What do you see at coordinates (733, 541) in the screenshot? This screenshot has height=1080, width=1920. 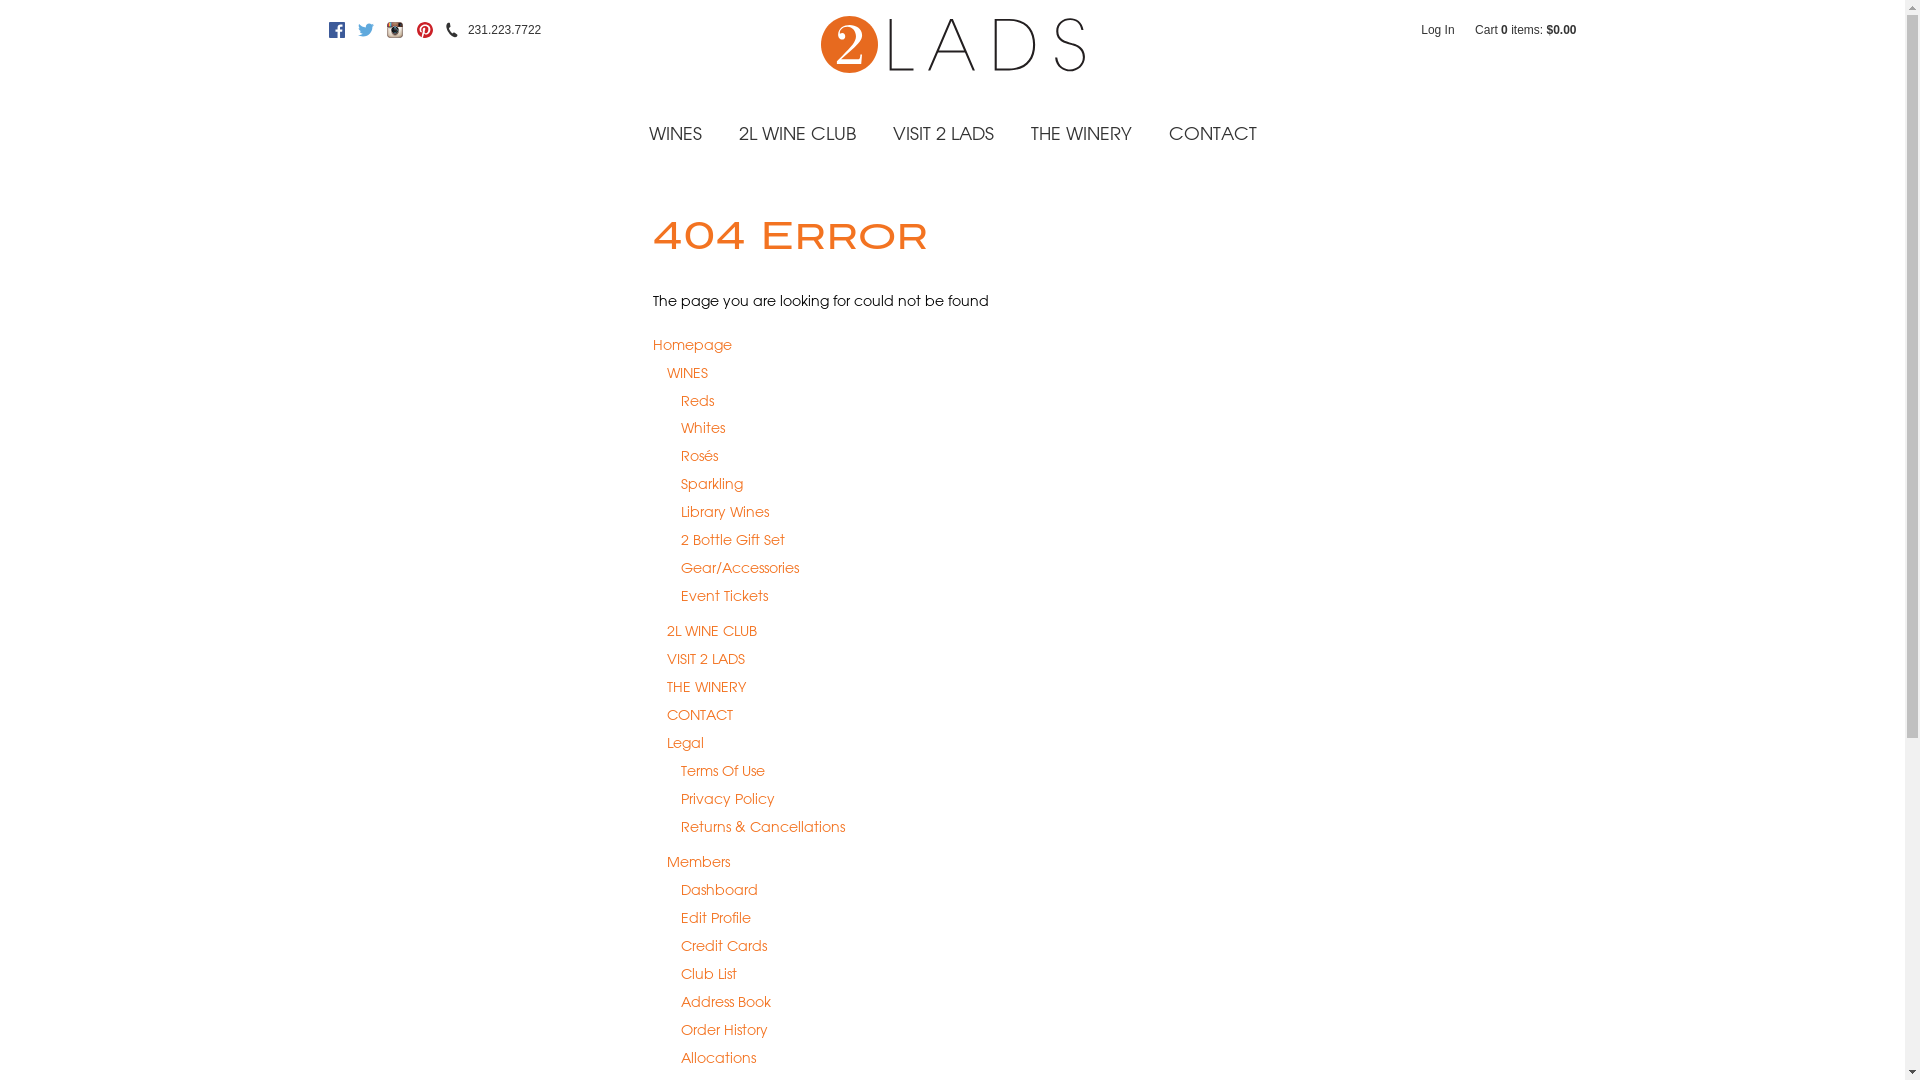 I see `2 Bottle Gift Set` at bounding box center [733, 541].